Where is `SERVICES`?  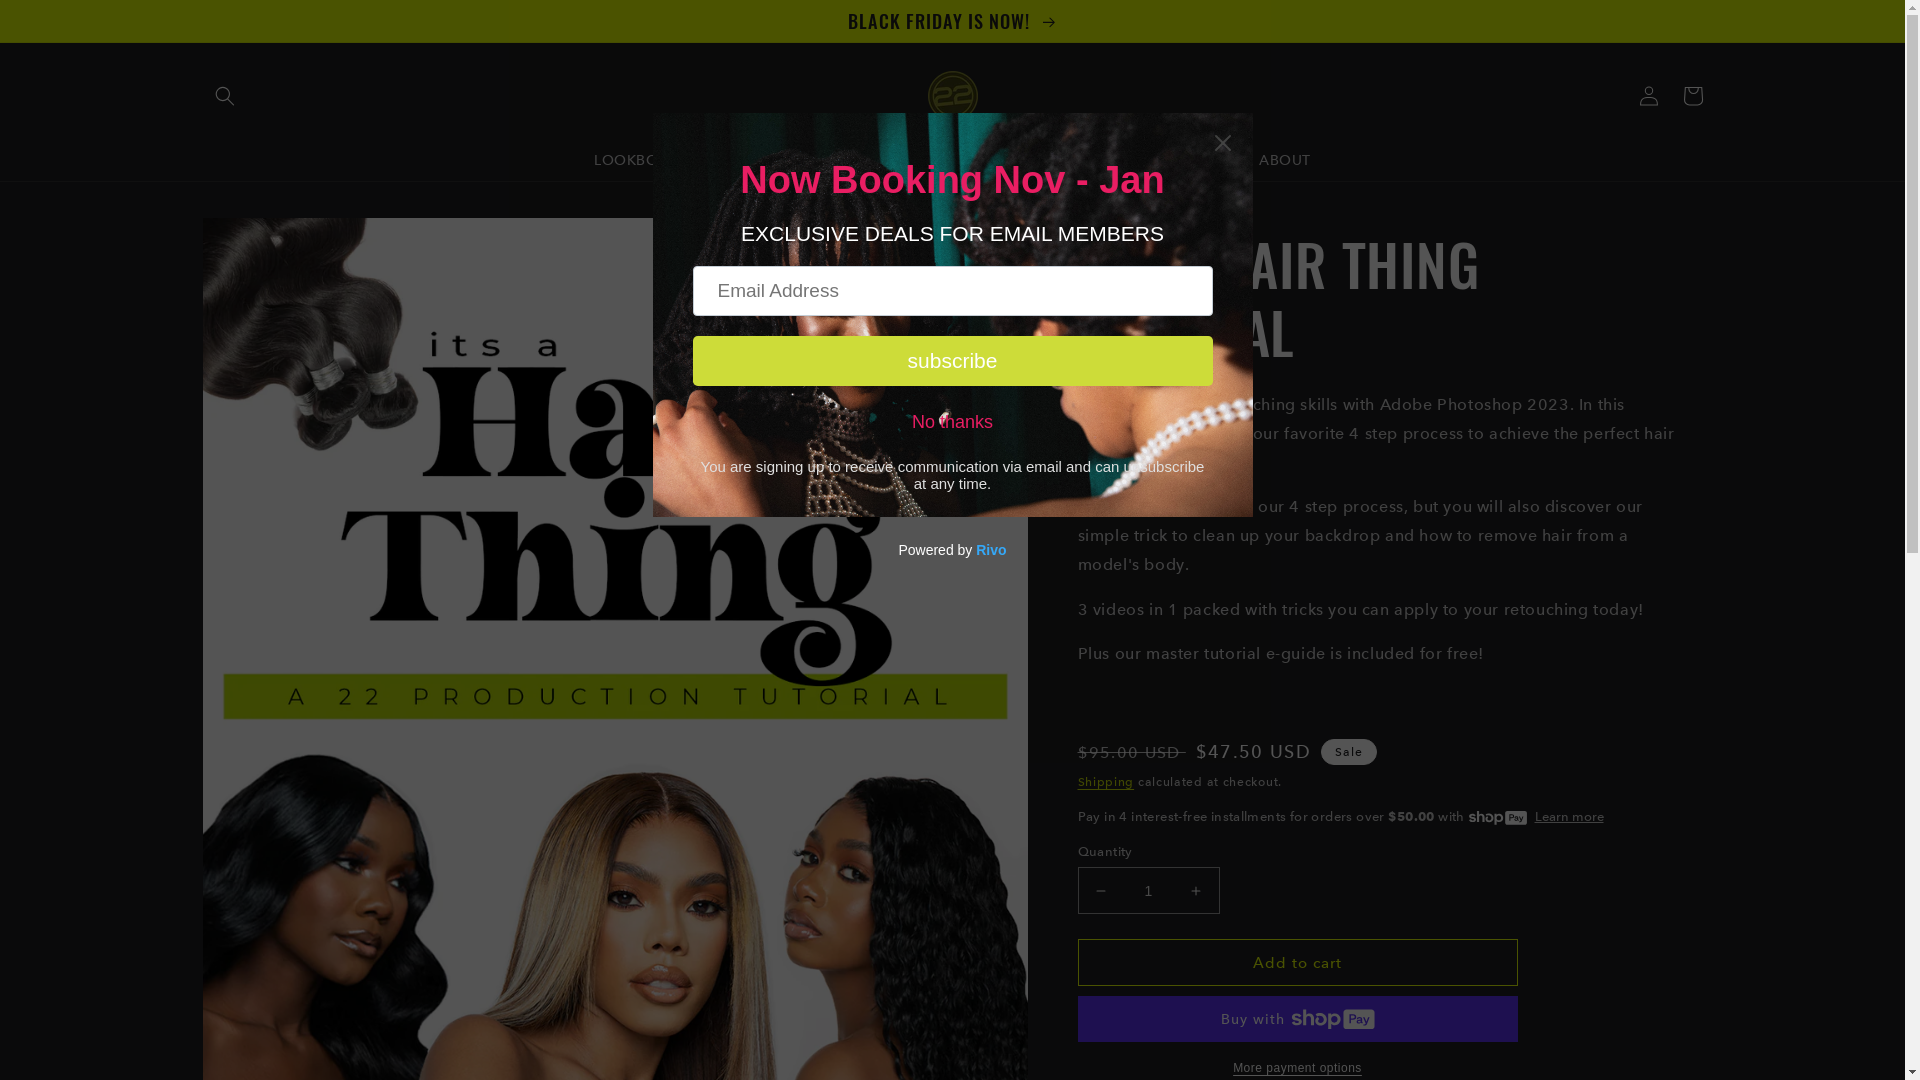
SERVICES is located at coordinates (804, 160).